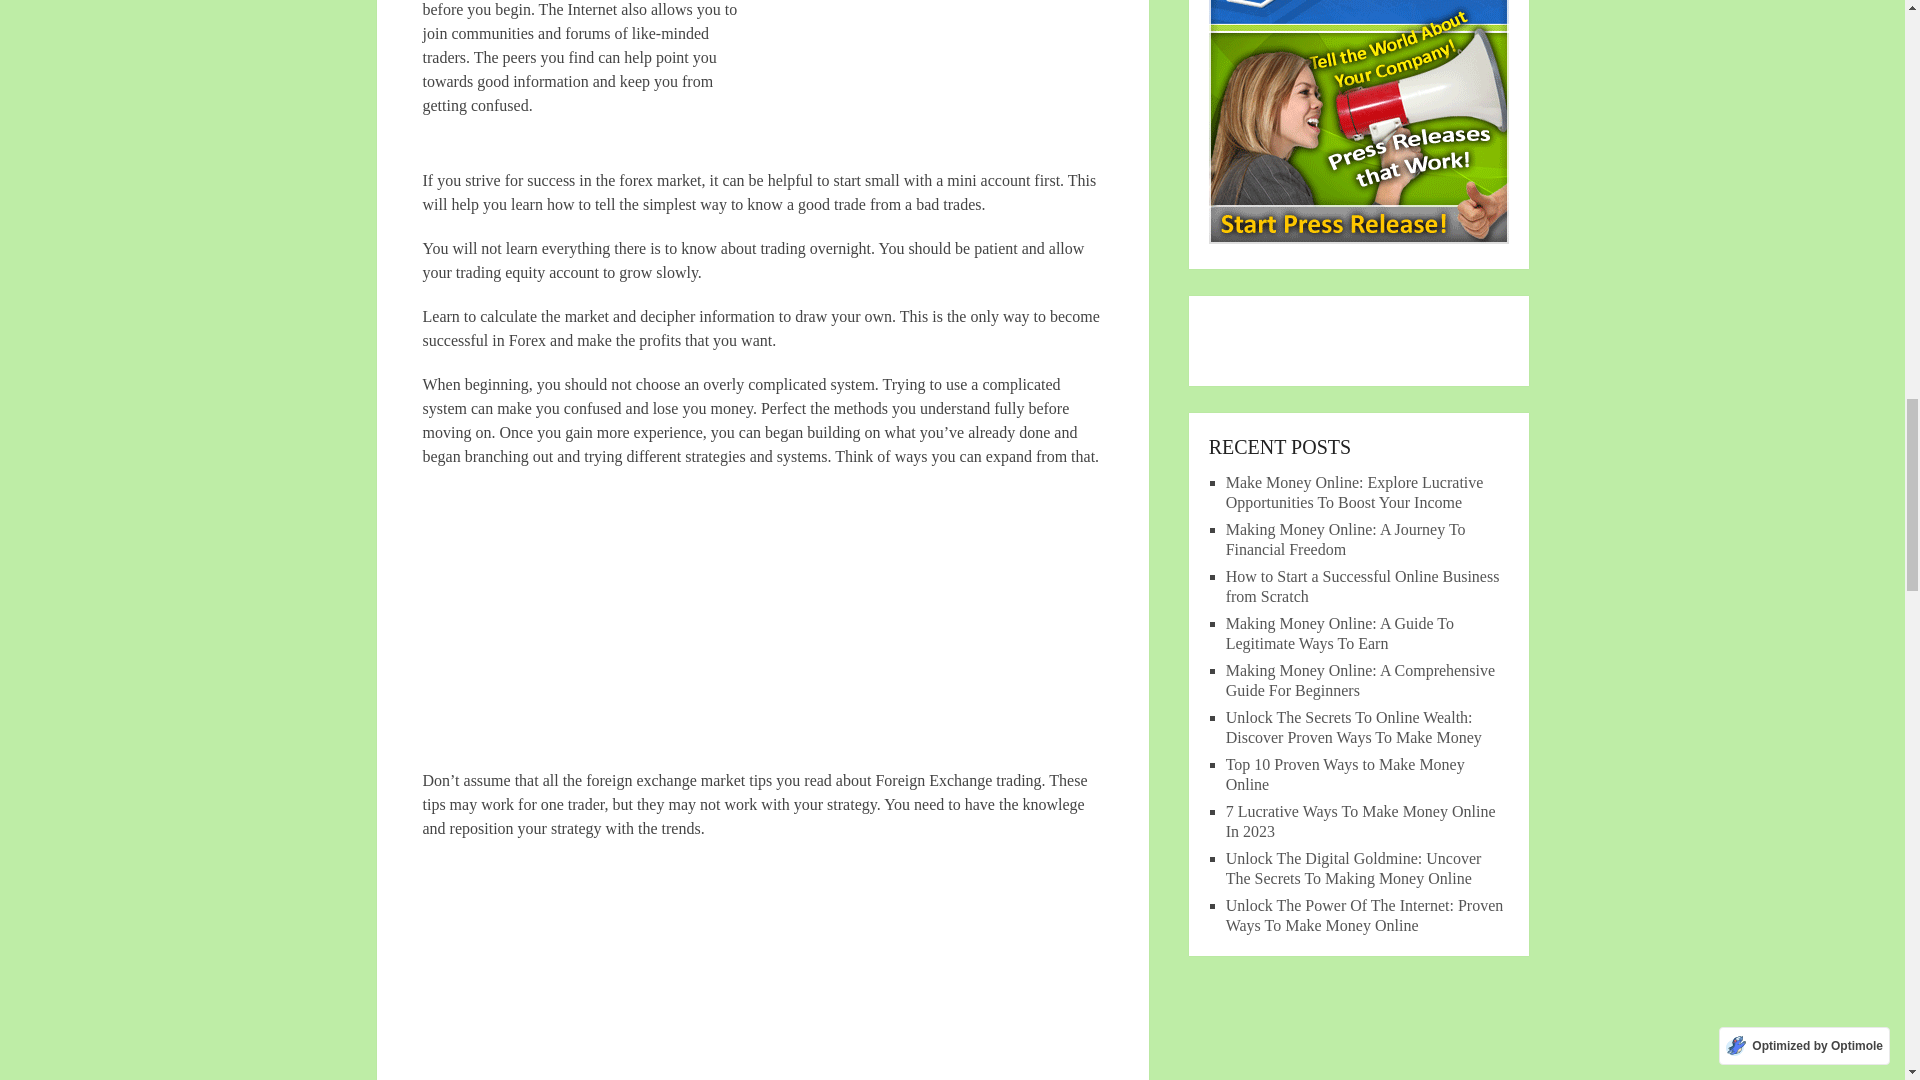  I want to click on How to Start a Successful Online Business from Scratch, so click(1362, 586).